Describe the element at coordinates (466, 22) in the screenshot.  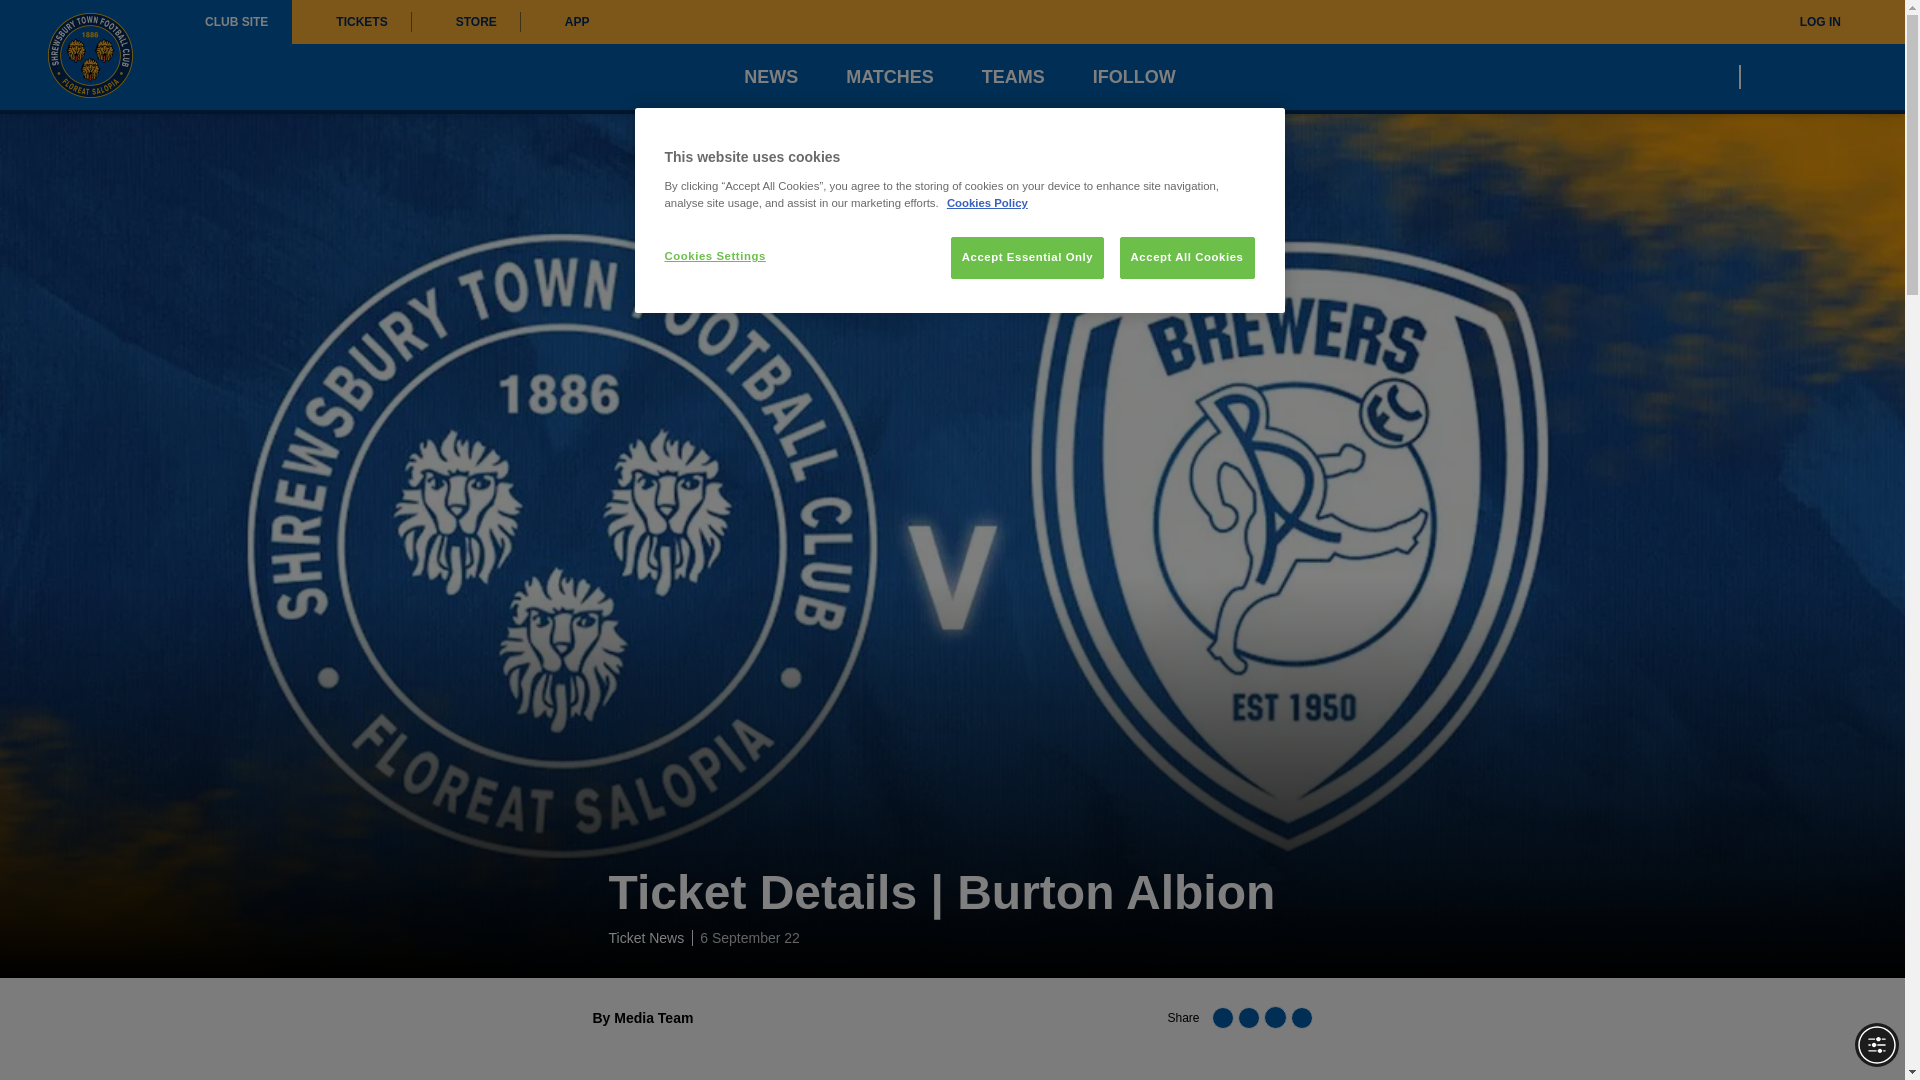
I see `STORE` at that location.